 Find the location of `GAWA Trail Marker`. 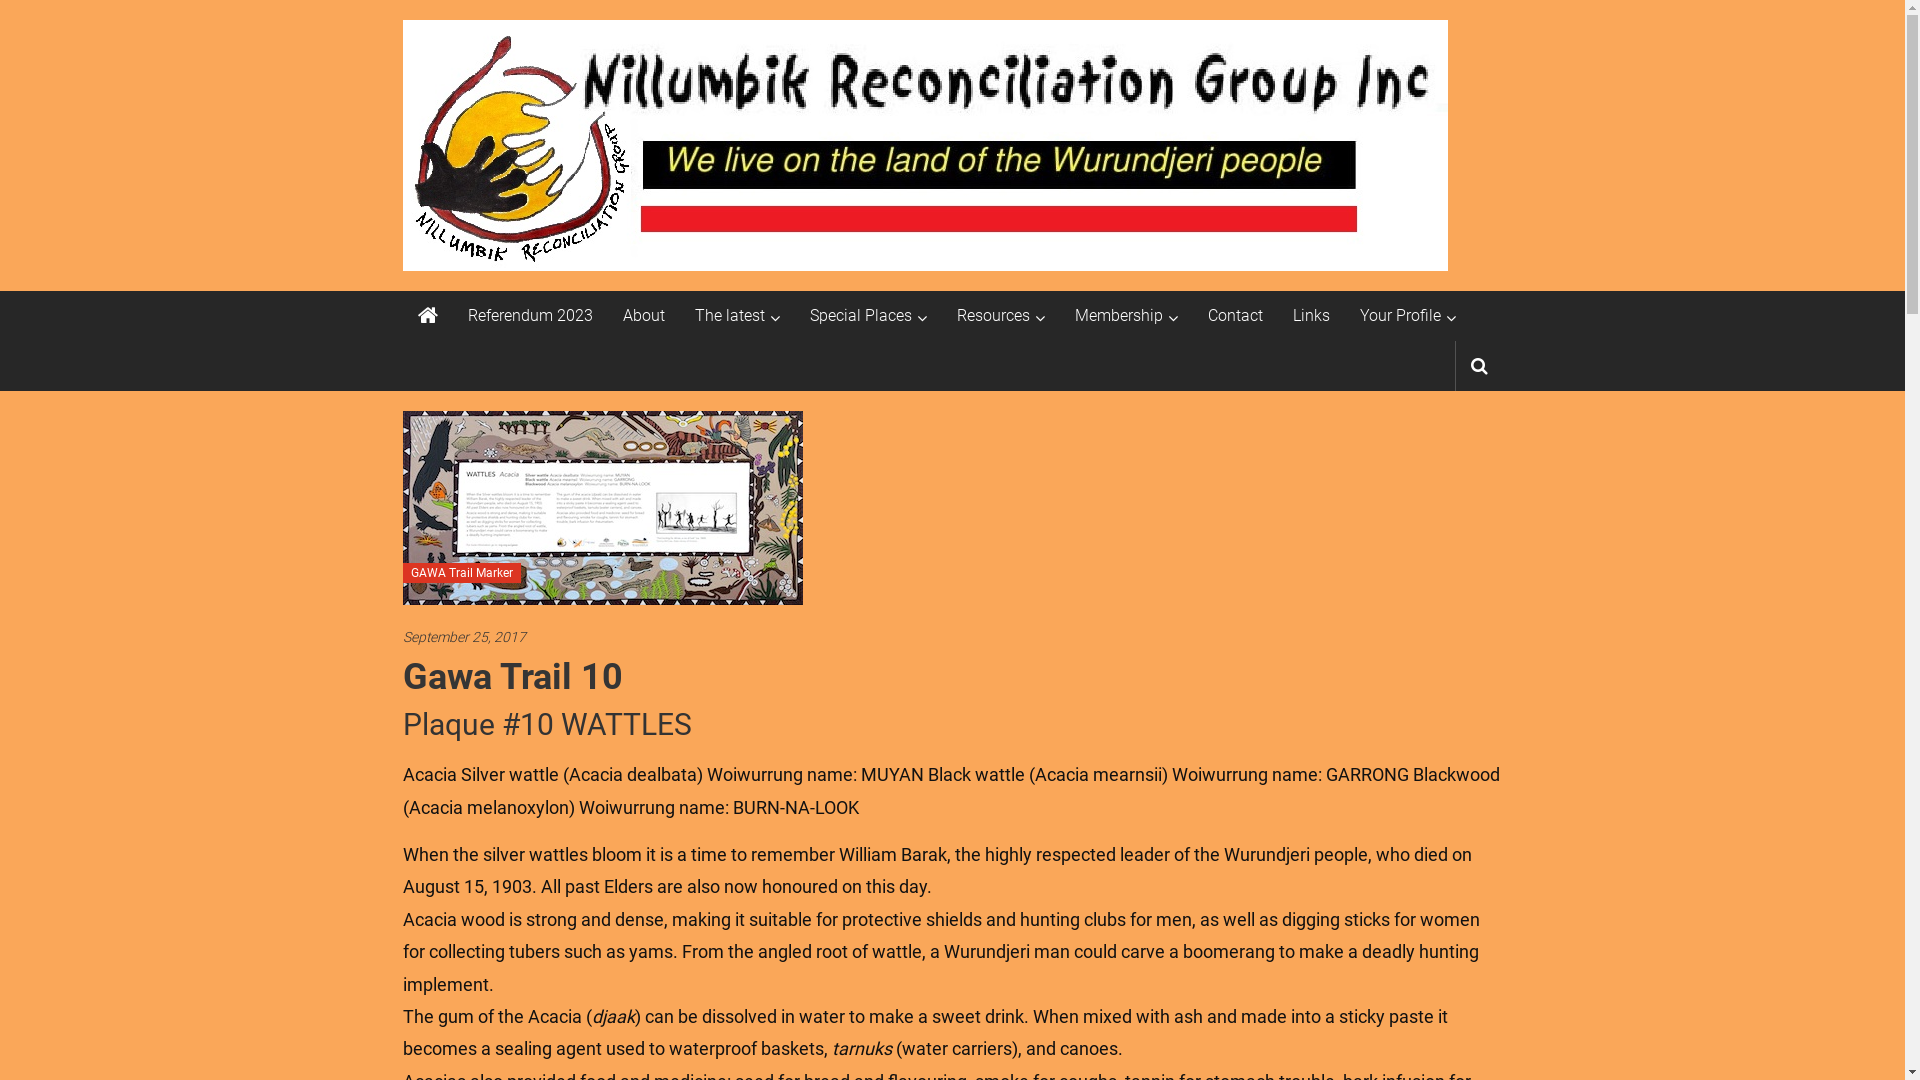

GAWA Trail Marker is located at coordinates (461, 573).